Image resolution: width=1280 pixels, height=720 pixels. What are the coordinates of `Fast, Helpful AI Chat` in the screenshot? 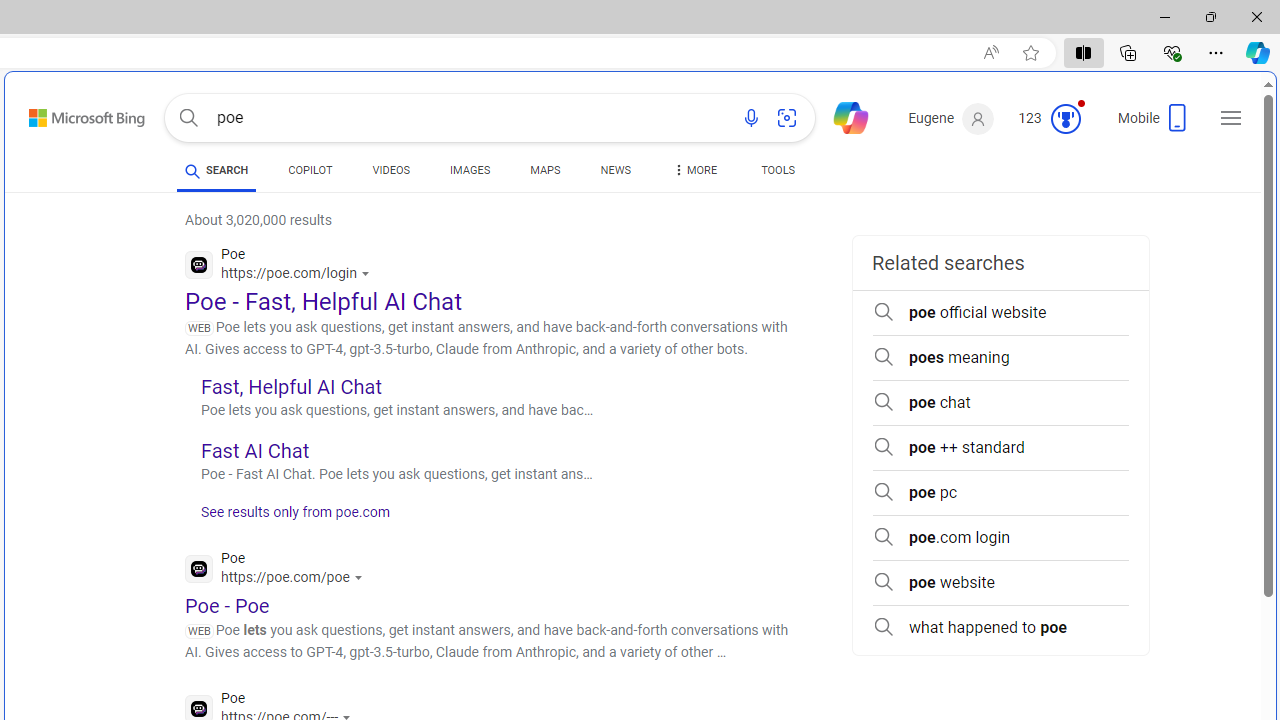 It's located at (290, 386).